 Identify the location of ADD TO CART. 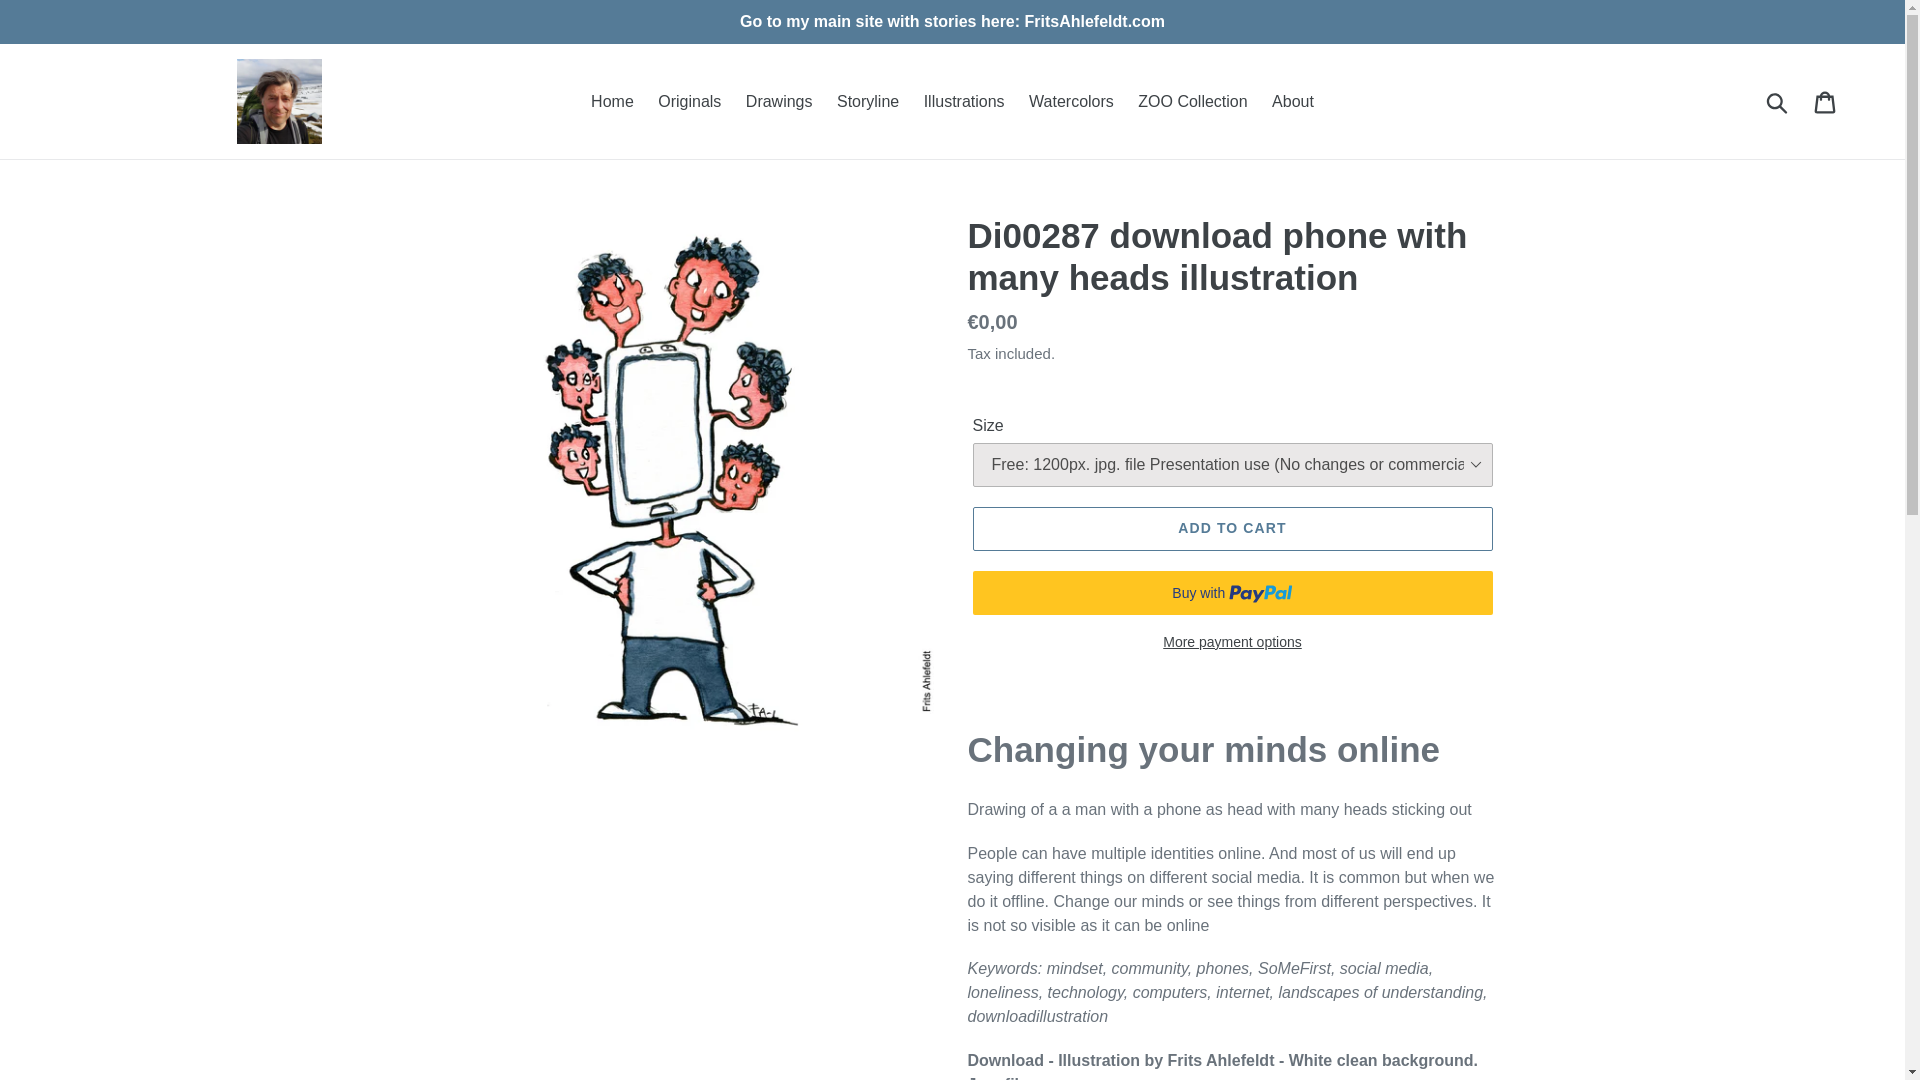
(1231, 528).